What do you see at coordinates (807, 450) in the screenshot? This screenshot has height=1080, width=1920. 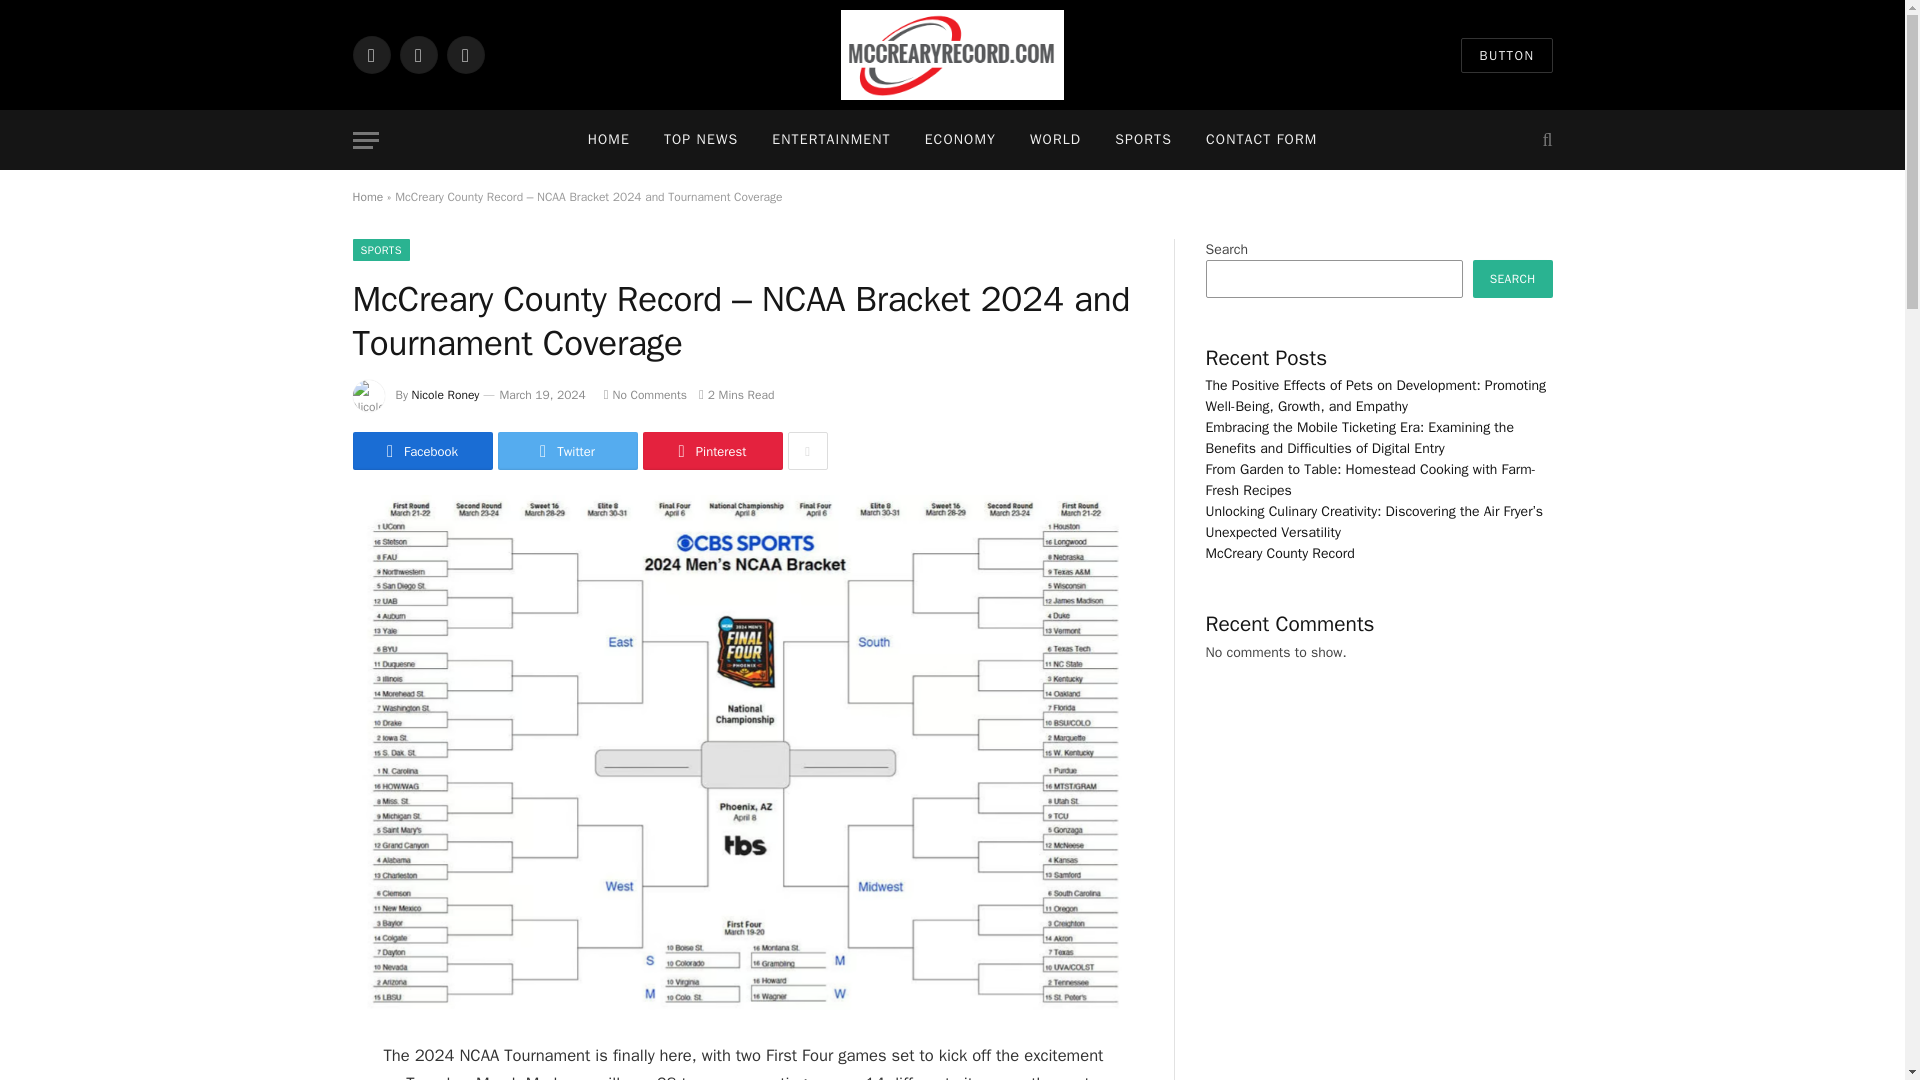 I see `Show More Social Sharing` at bounding box center [807, 450].